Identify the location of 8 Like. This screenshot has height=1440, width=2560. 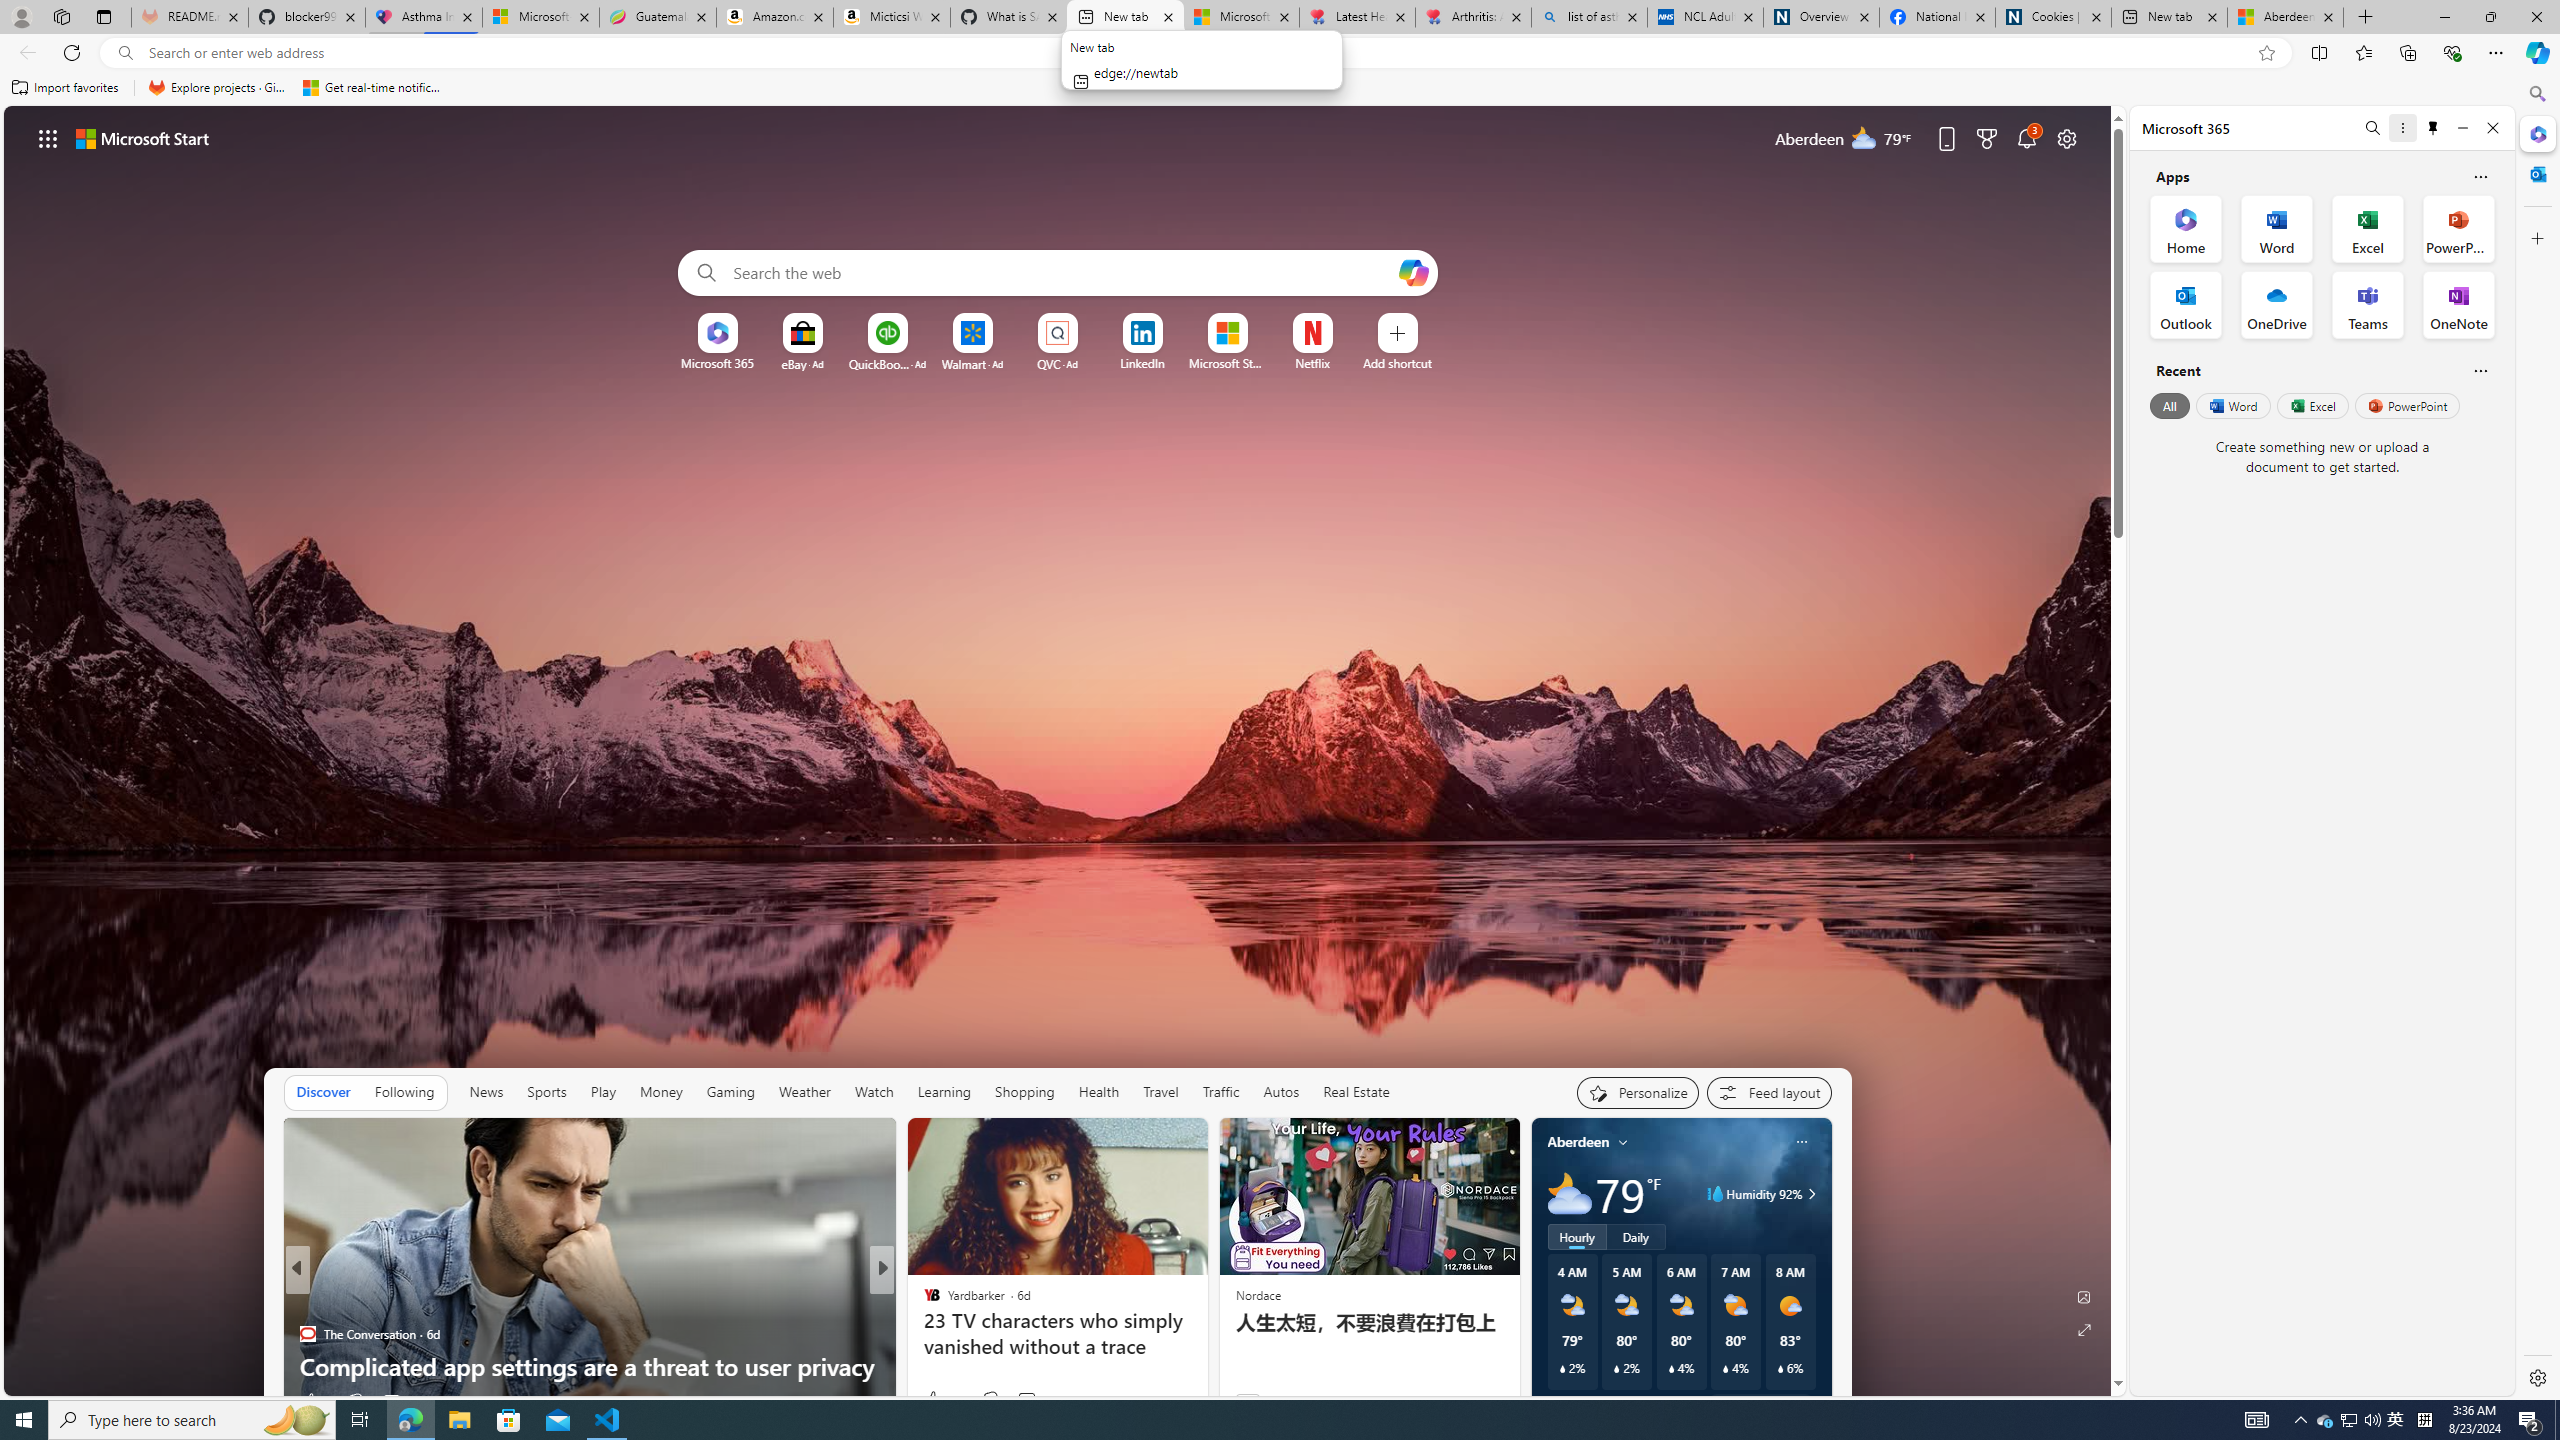
(930, 1400).